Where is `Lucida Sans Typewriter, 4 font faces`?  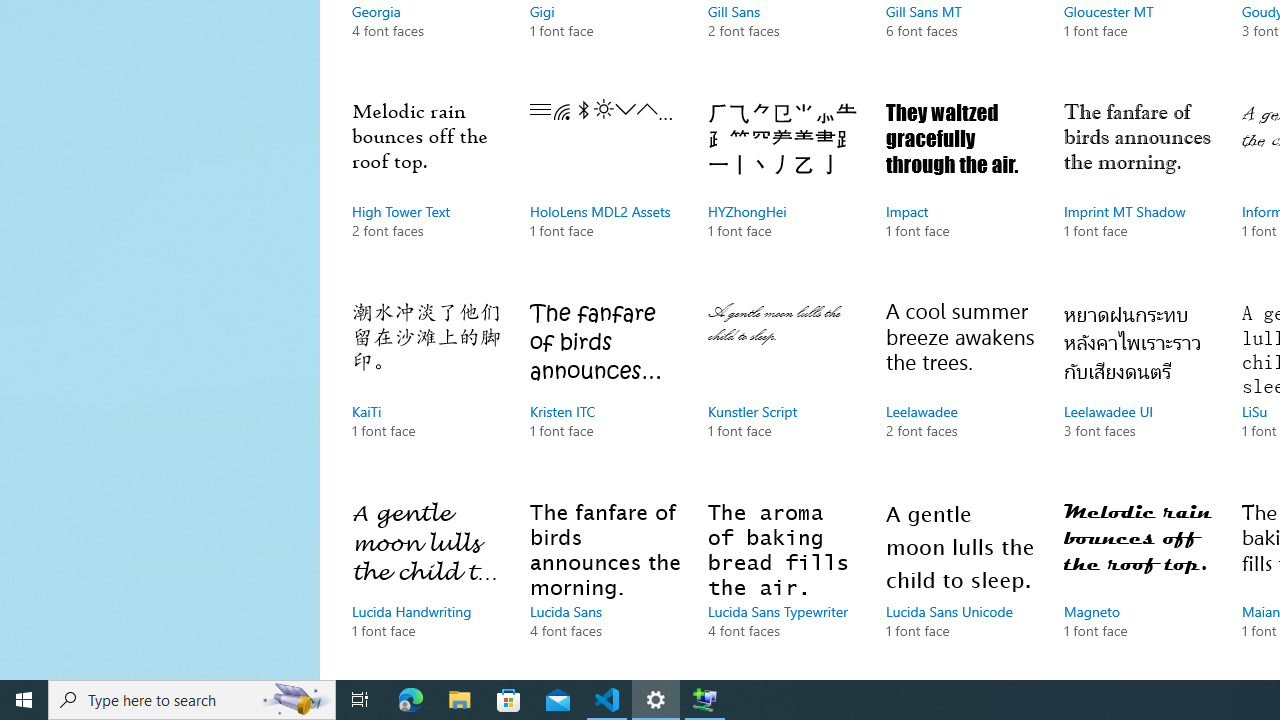 Lucida Sans Typewriter, 4 font faces is located at coordinates (783, 584).